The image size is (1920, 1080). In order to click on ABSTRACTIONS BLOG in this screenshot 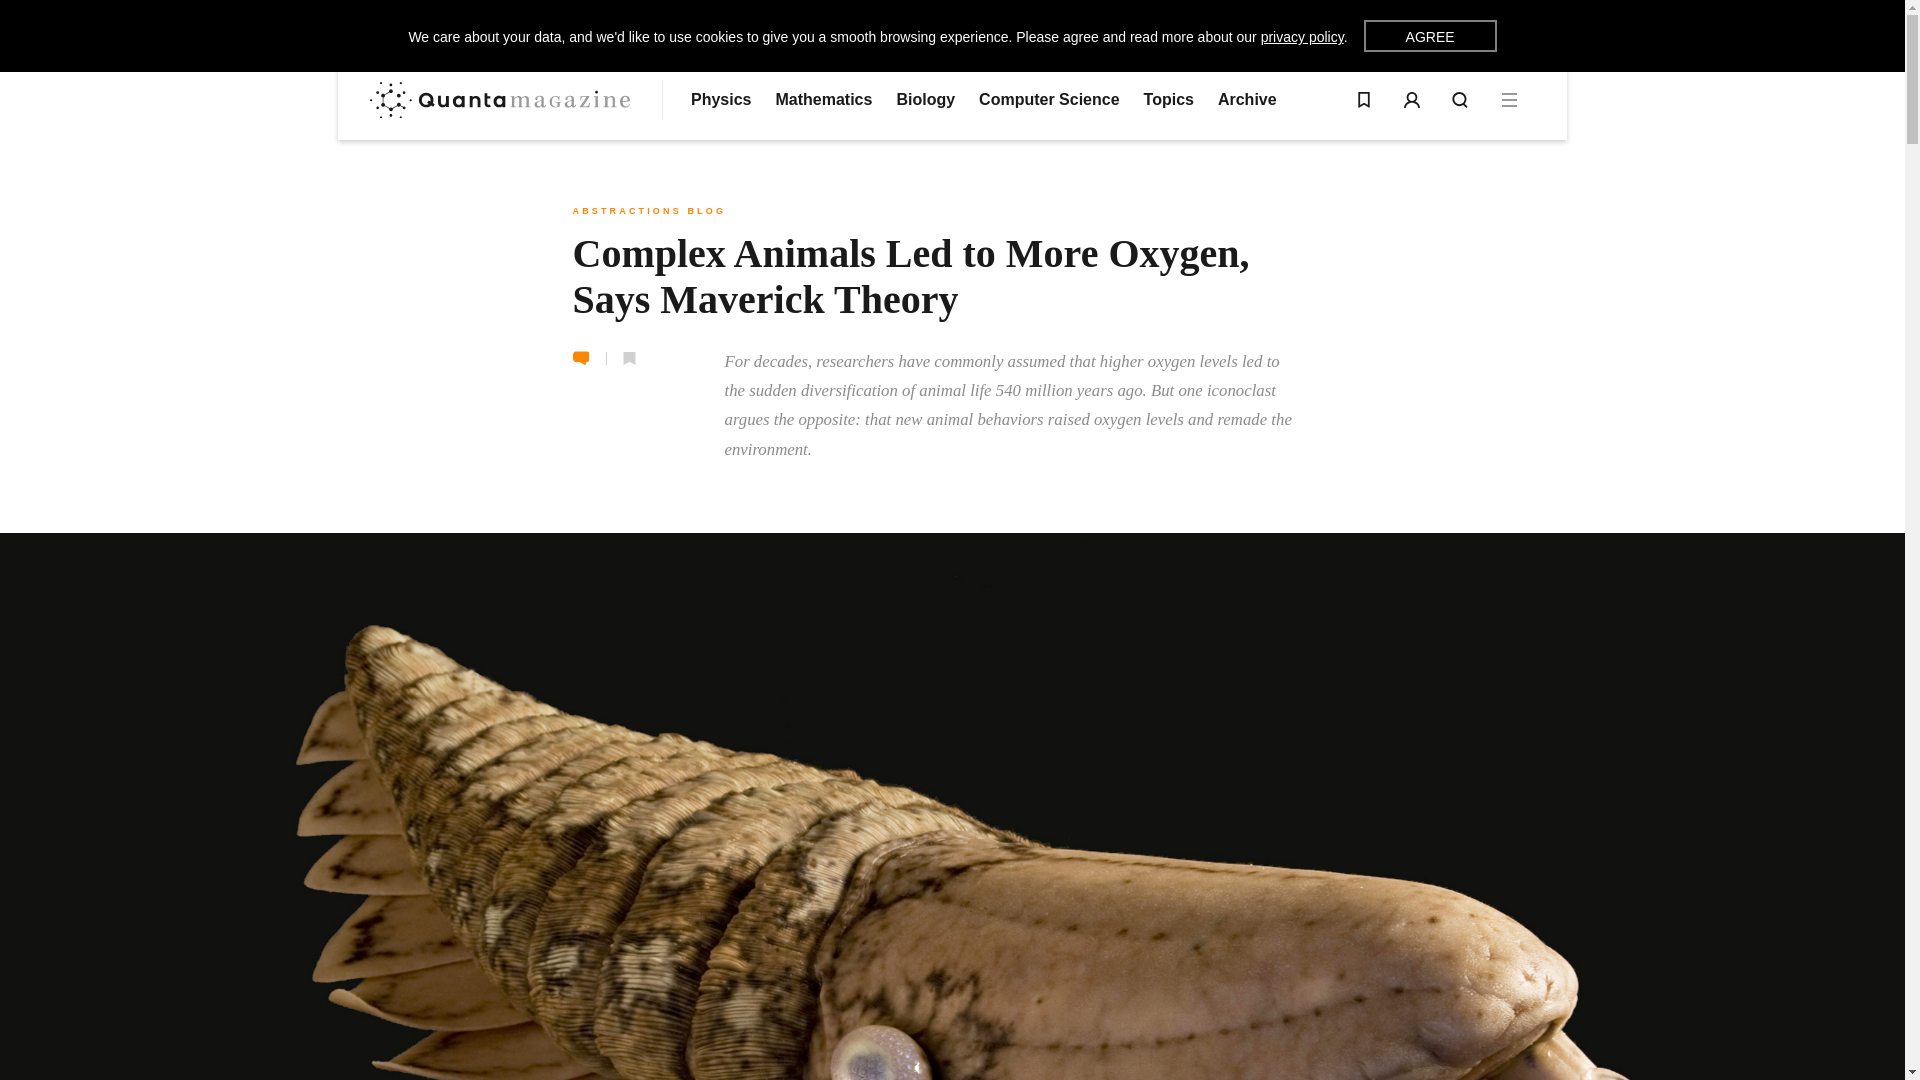, I will do `click(648, 211)`.